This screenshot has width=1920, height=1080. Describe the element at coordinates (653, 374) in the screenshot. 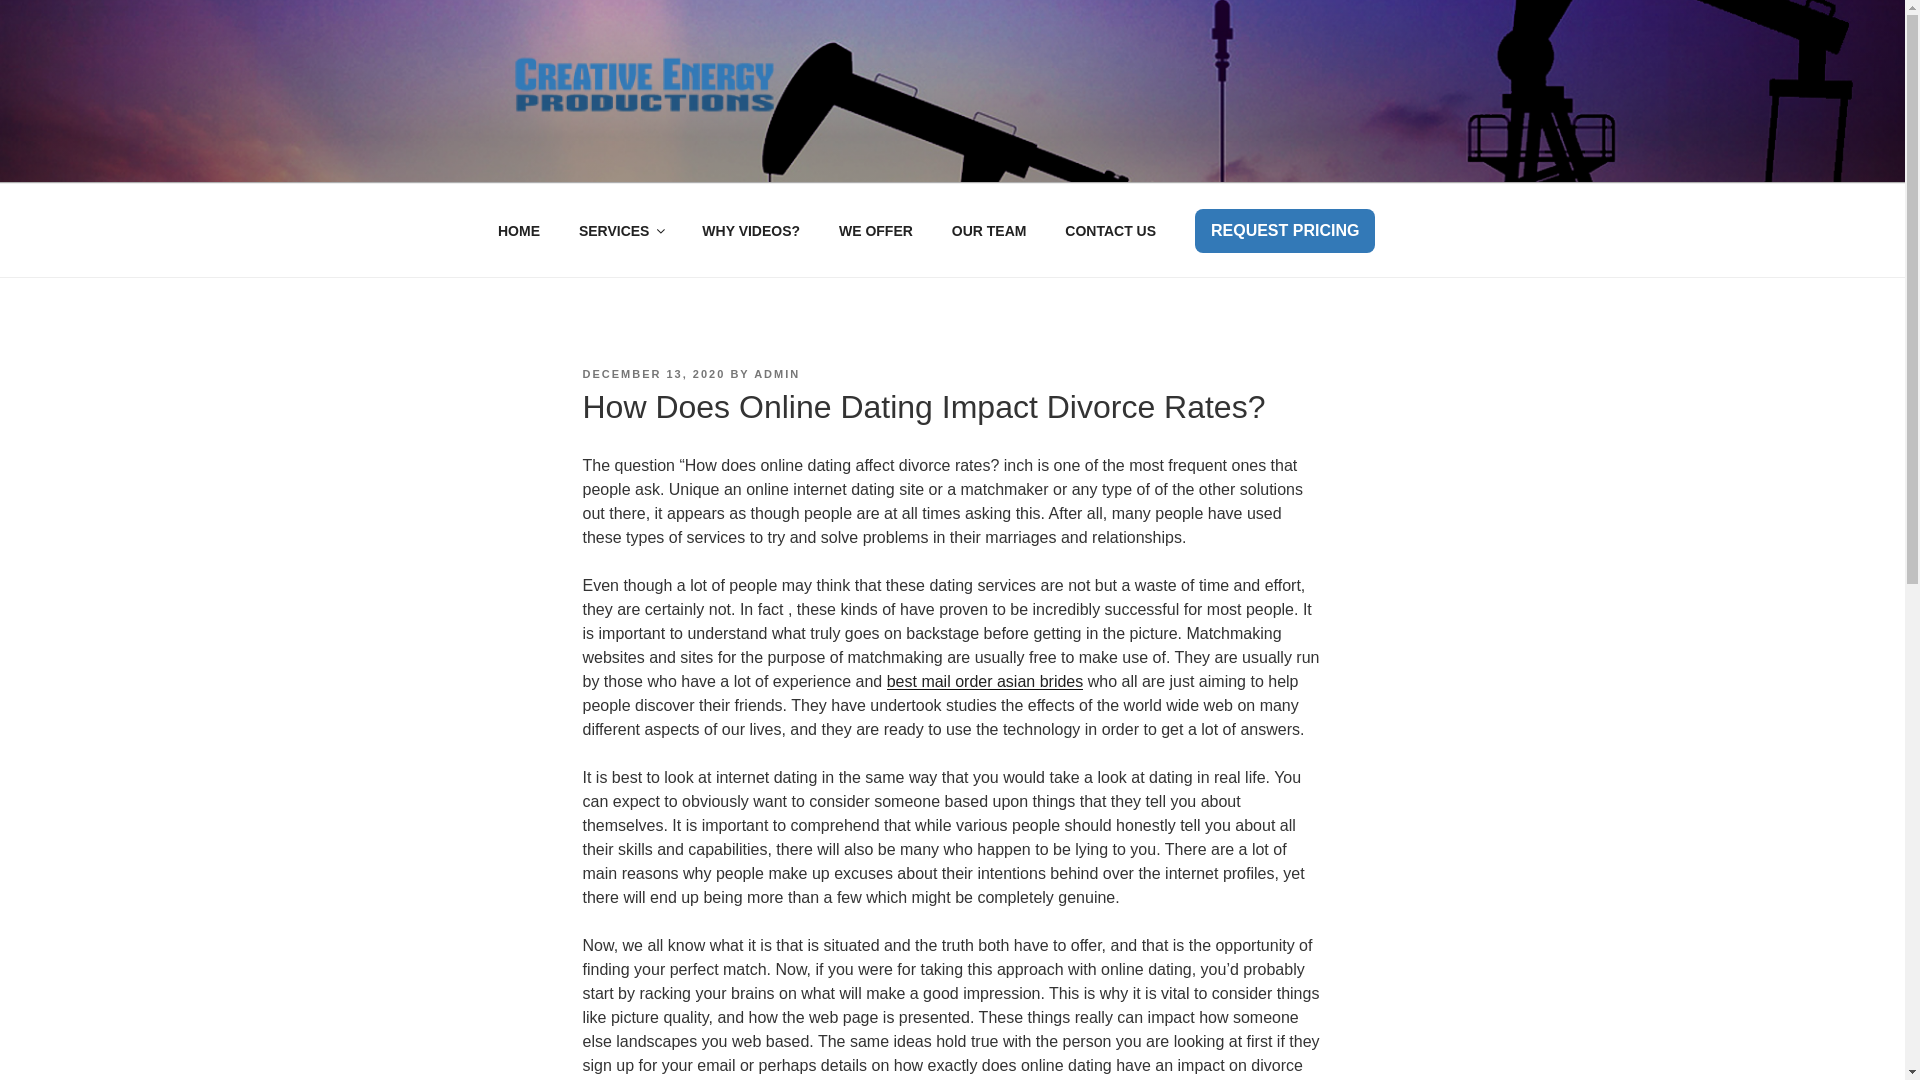

I see `DECEMBER 13, 2020` at that location.